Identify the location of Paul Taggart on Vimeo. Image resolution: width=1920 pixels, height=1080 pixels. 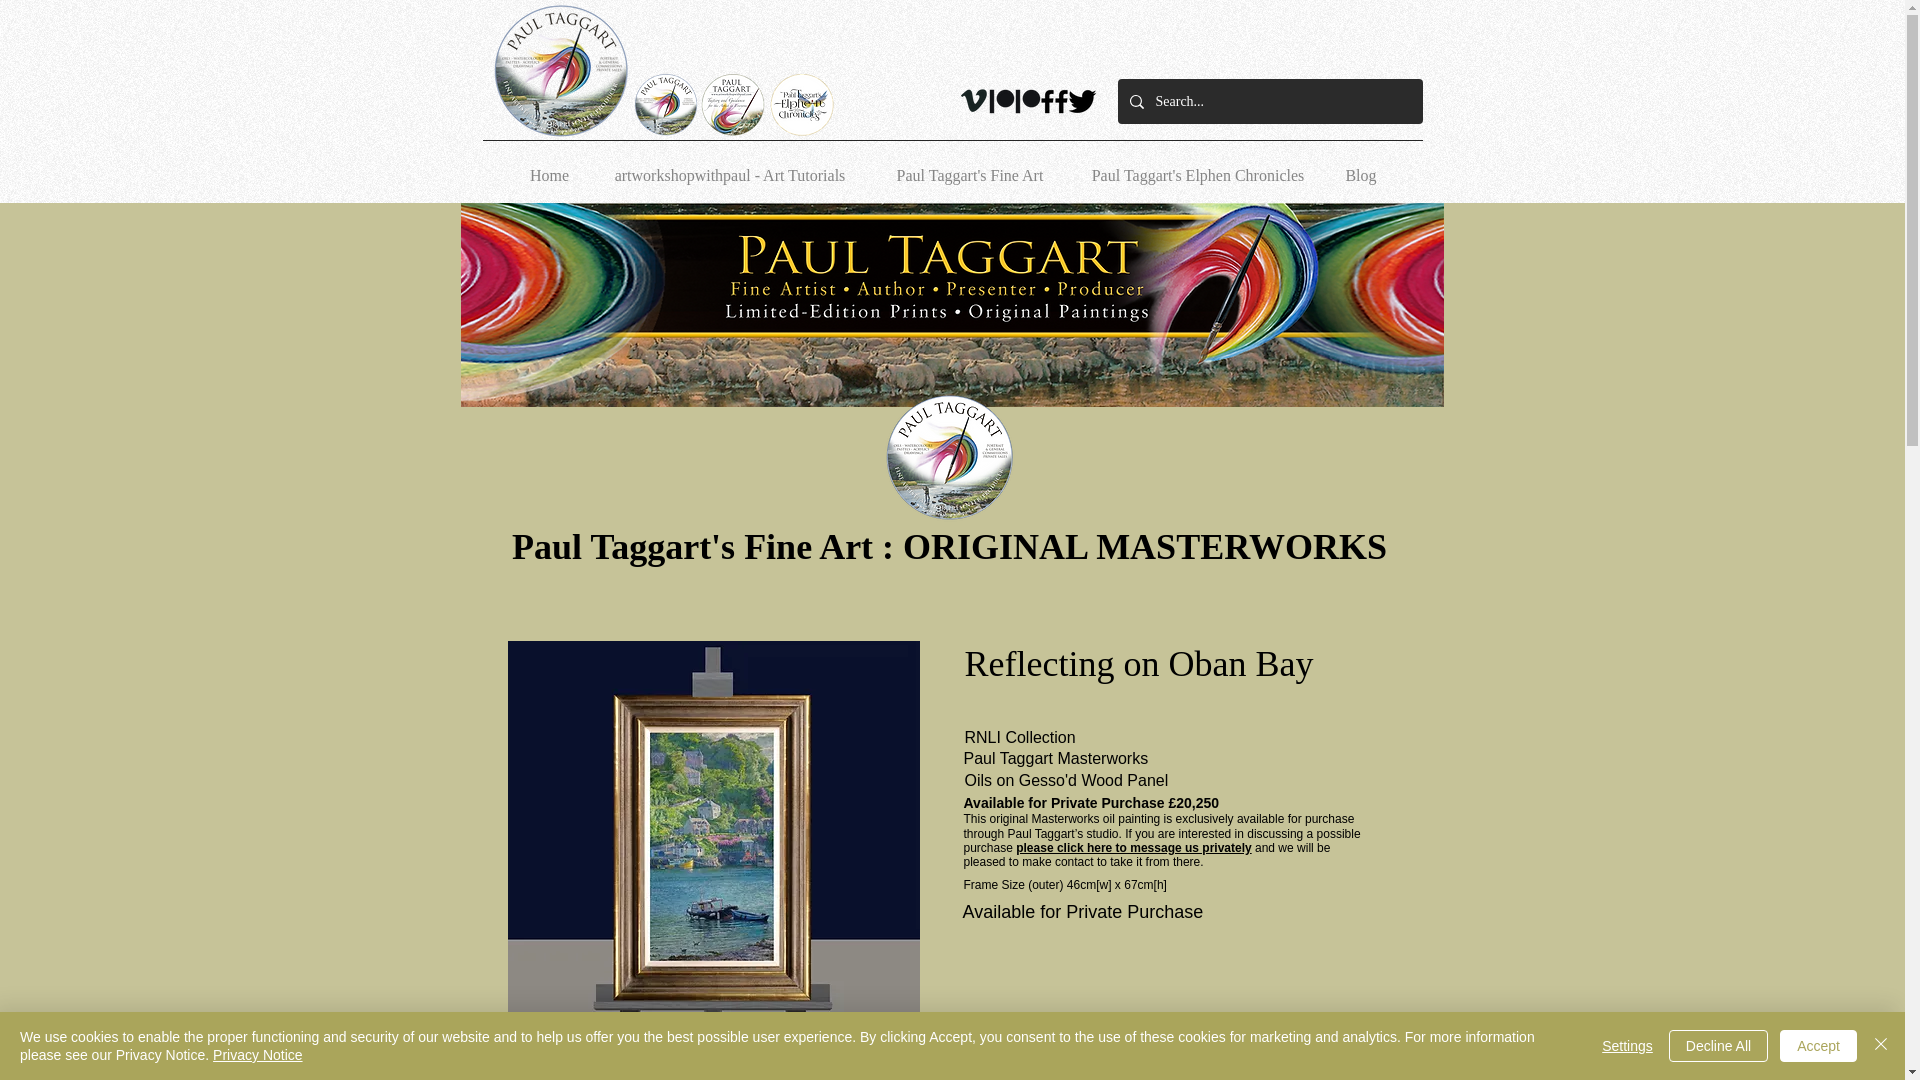
(973, 100).